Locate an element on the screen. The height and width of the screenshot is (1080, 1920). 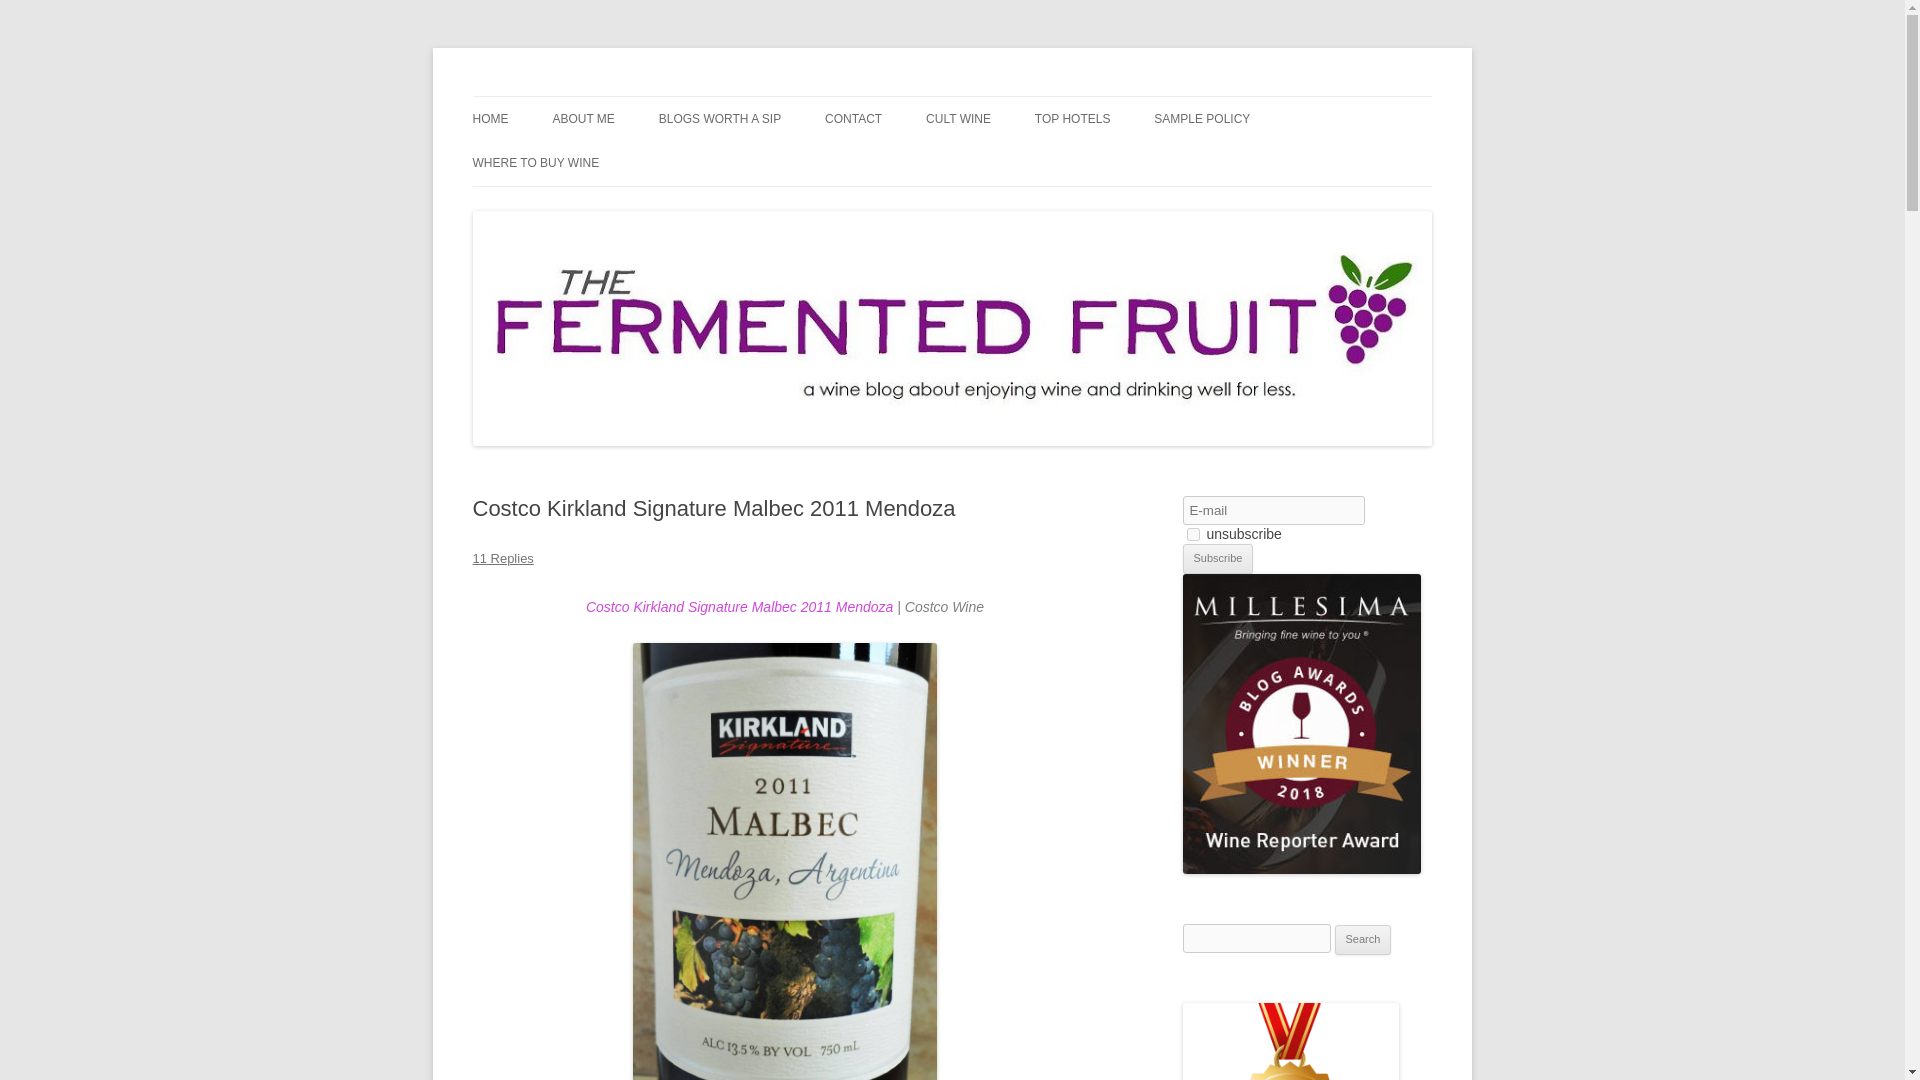
WHERE TO BUY WINE is located at coordinates (536, 162).